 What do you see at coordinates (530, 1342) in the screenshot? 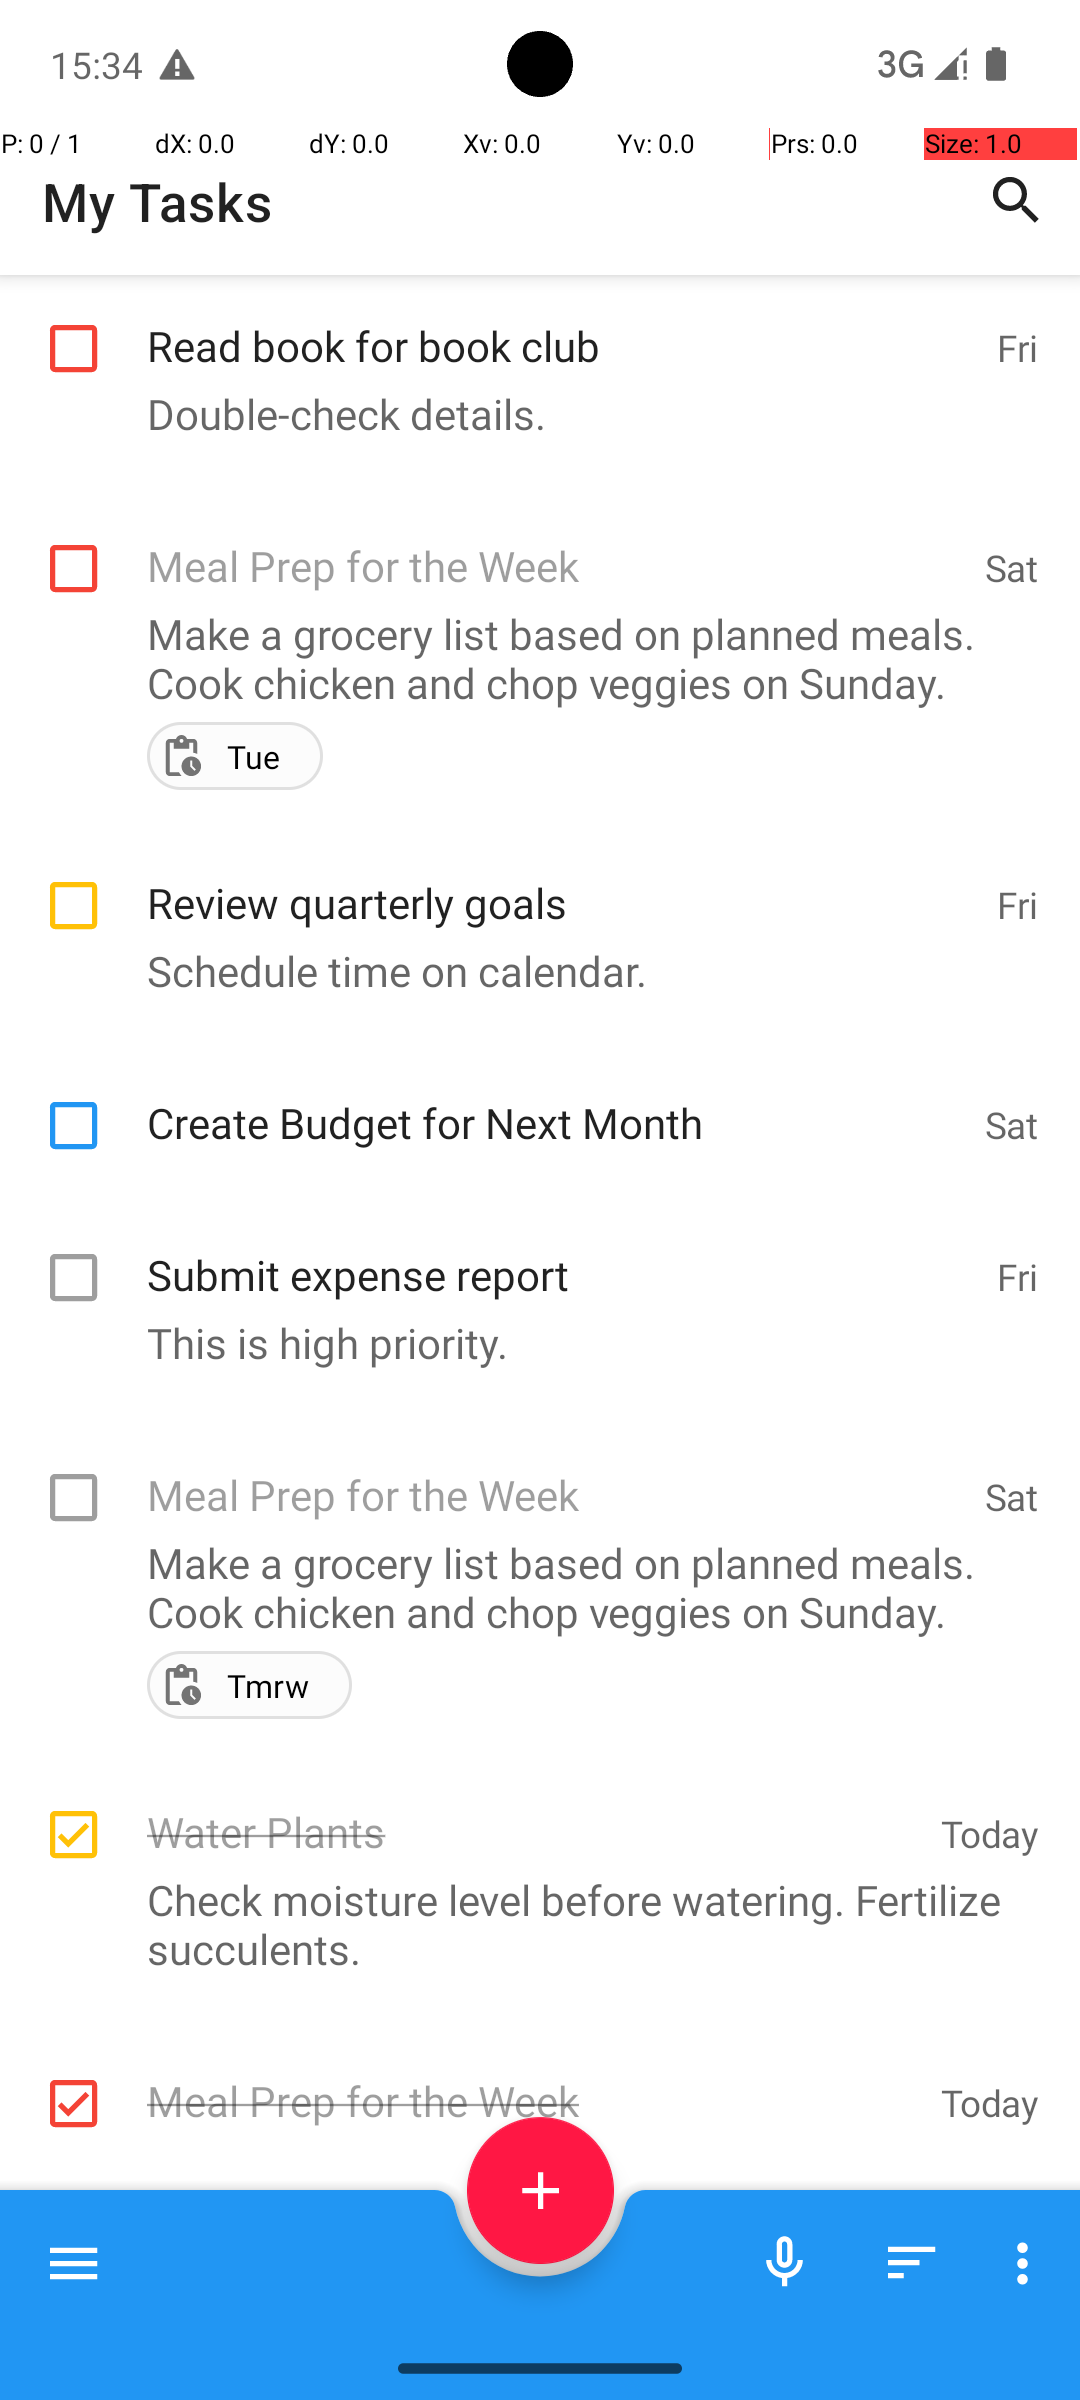
I see `This is high priority.` at bounding box center [530, 1342].